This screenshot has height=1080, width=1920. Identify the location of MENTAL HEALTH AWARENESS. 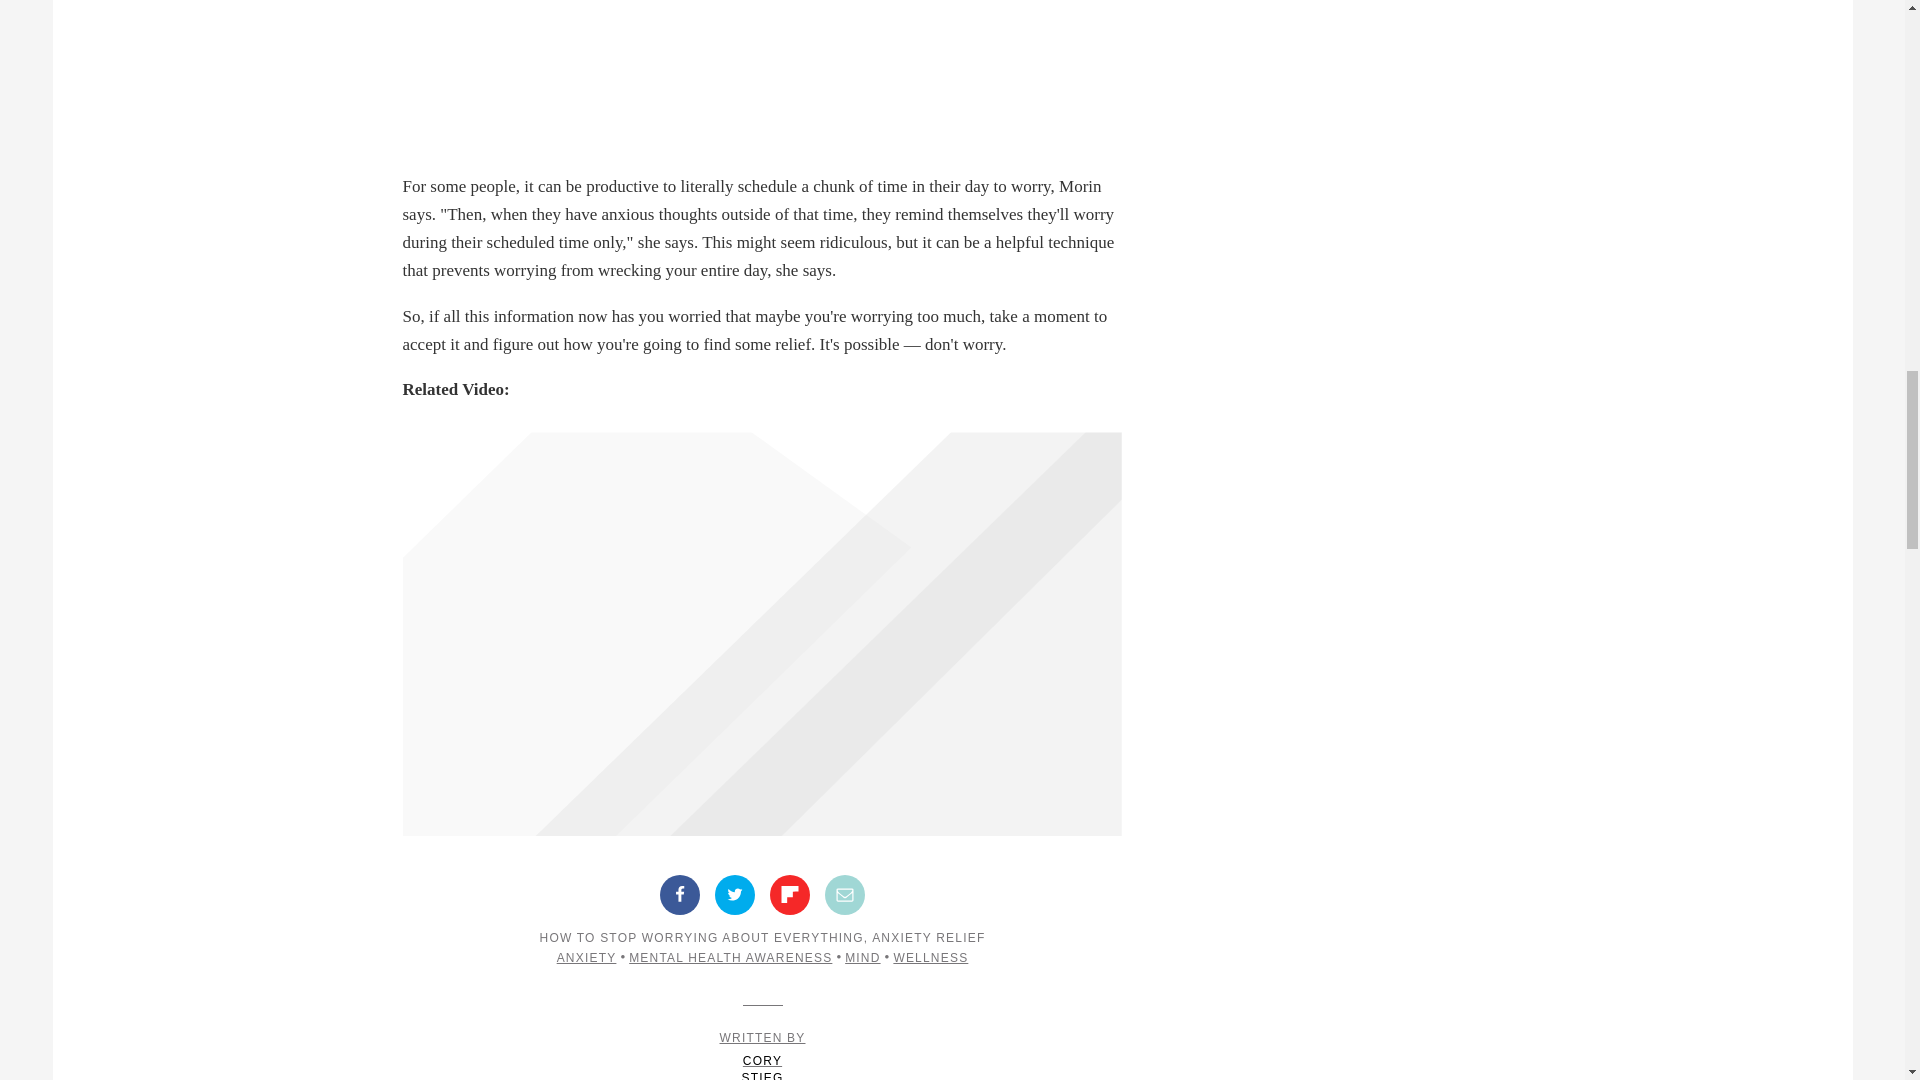
(930, 958).